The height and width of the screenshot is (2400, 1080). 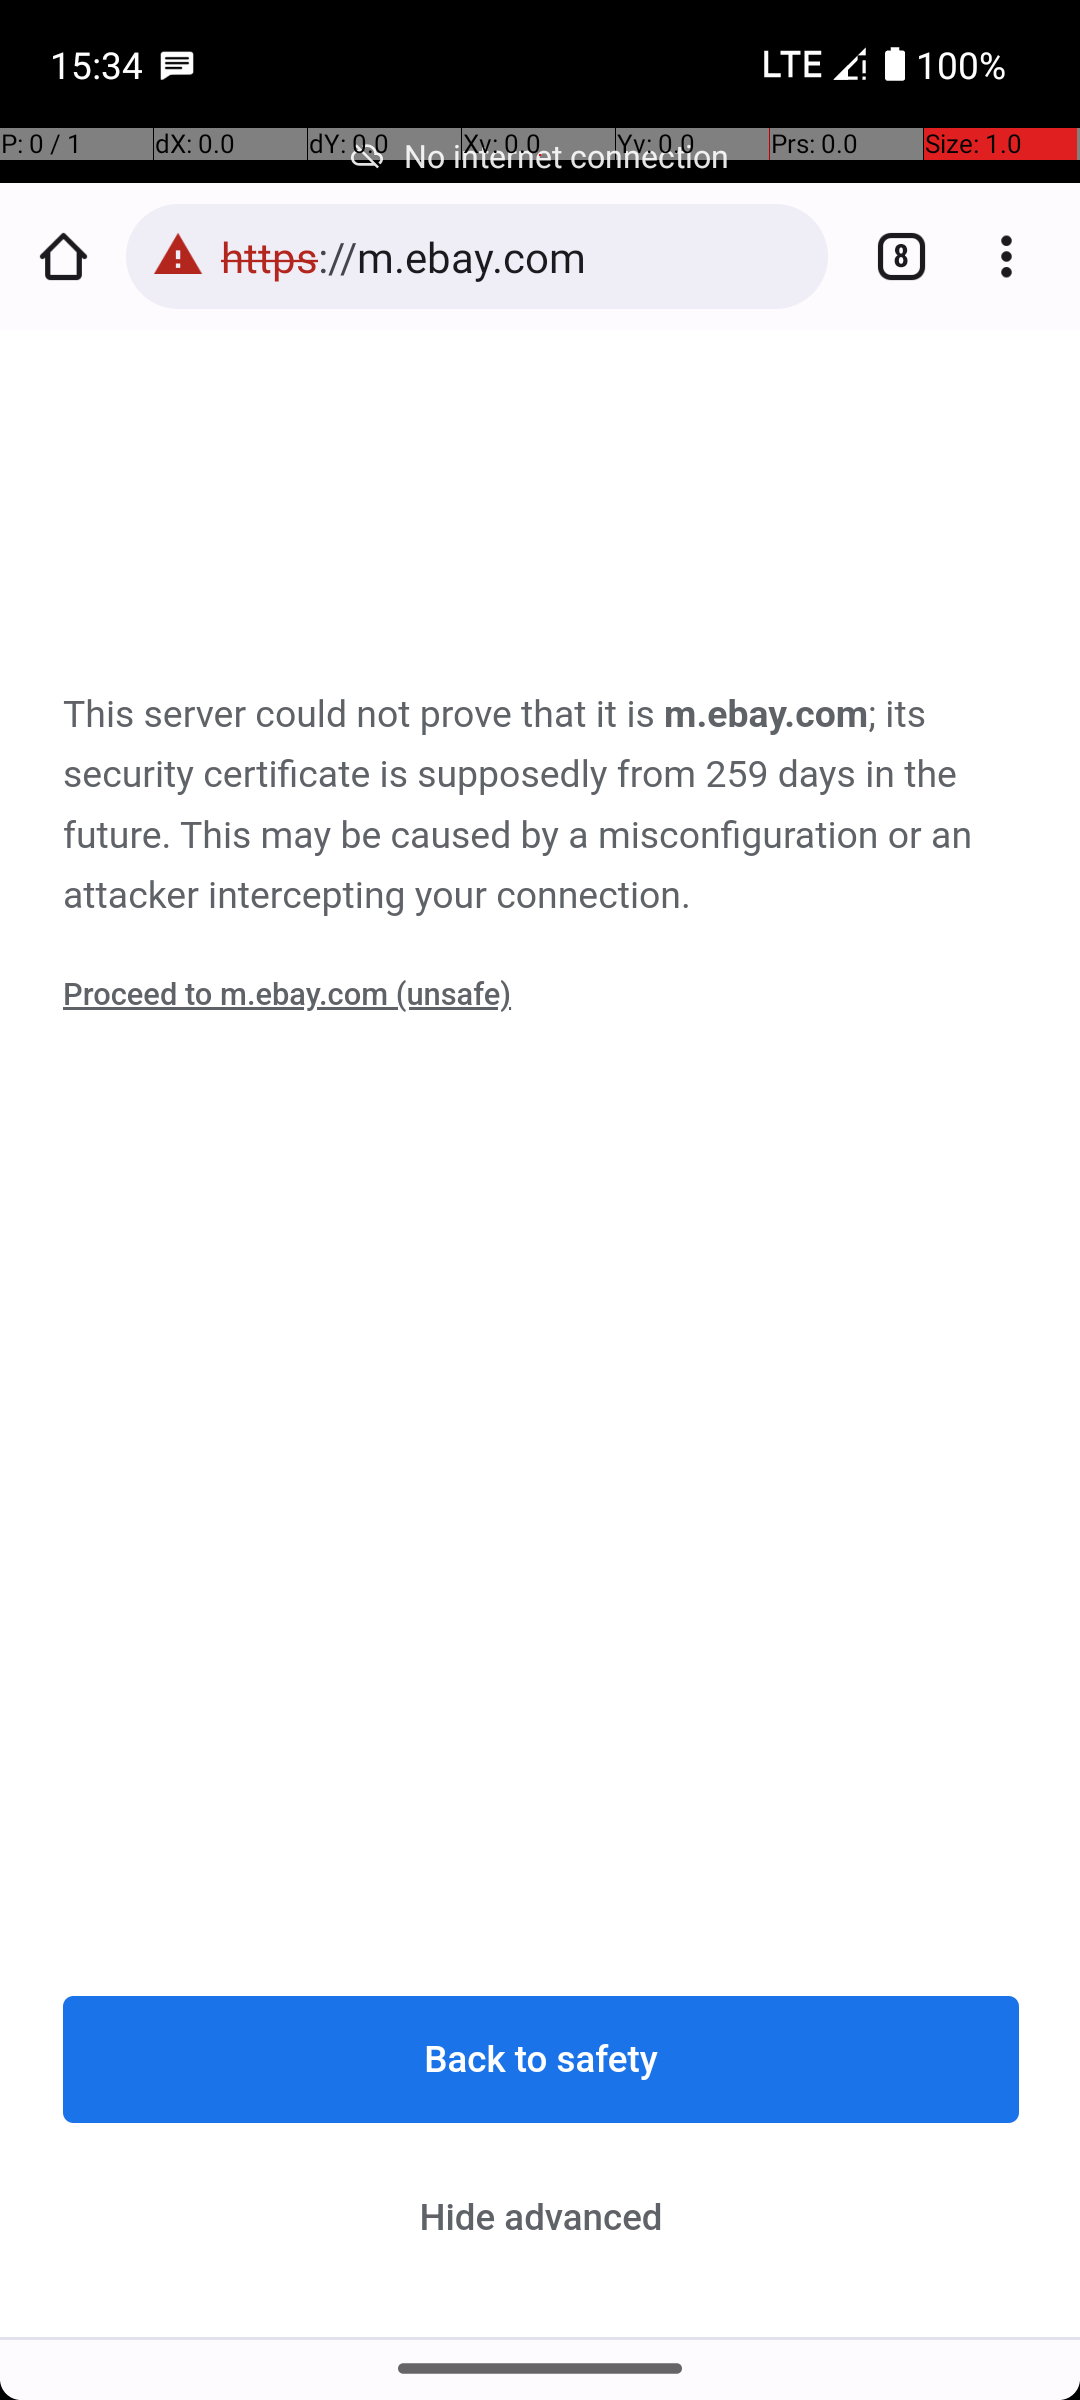 I want to click on This server could not prove that it is m.ebay.com; its security certificate is supposedly from 259 days in the future. This may be caused by a misconfiguration or an attacker intercepting your connection., so click(x=542, y=806).